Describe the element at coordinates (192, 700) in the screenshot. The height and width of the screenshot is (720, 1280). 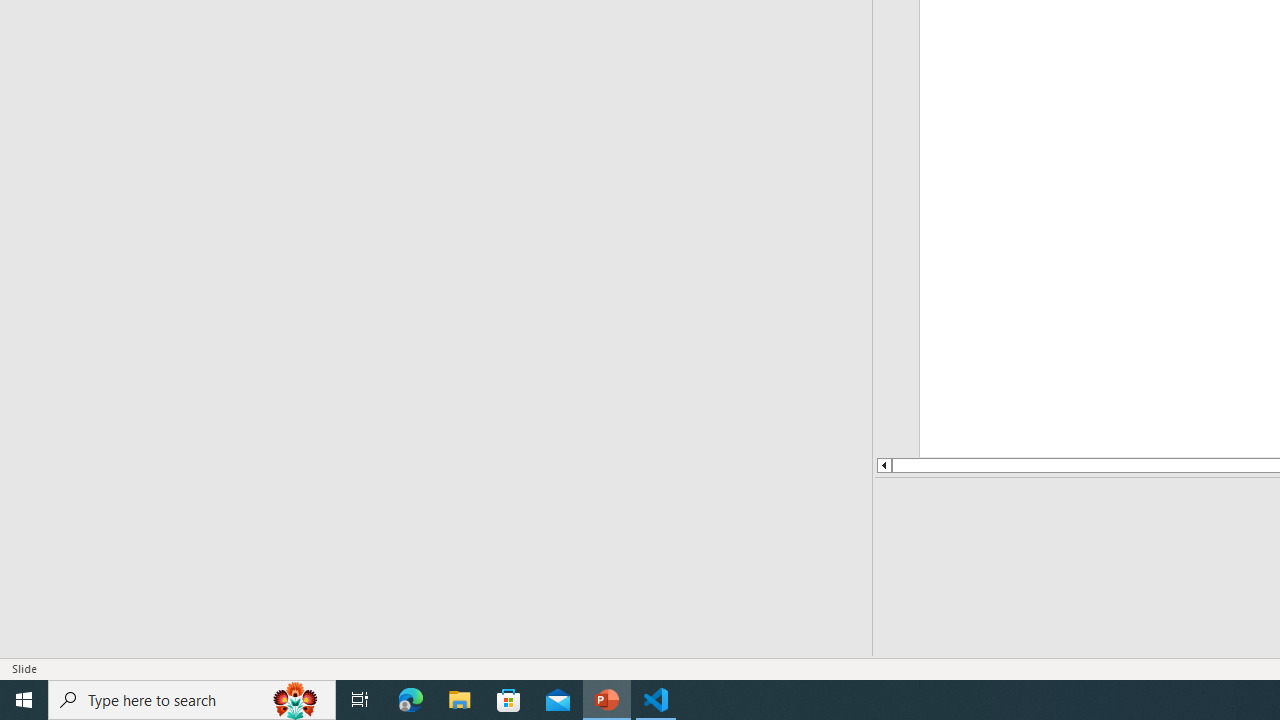
I see `Type here to search` at that location.